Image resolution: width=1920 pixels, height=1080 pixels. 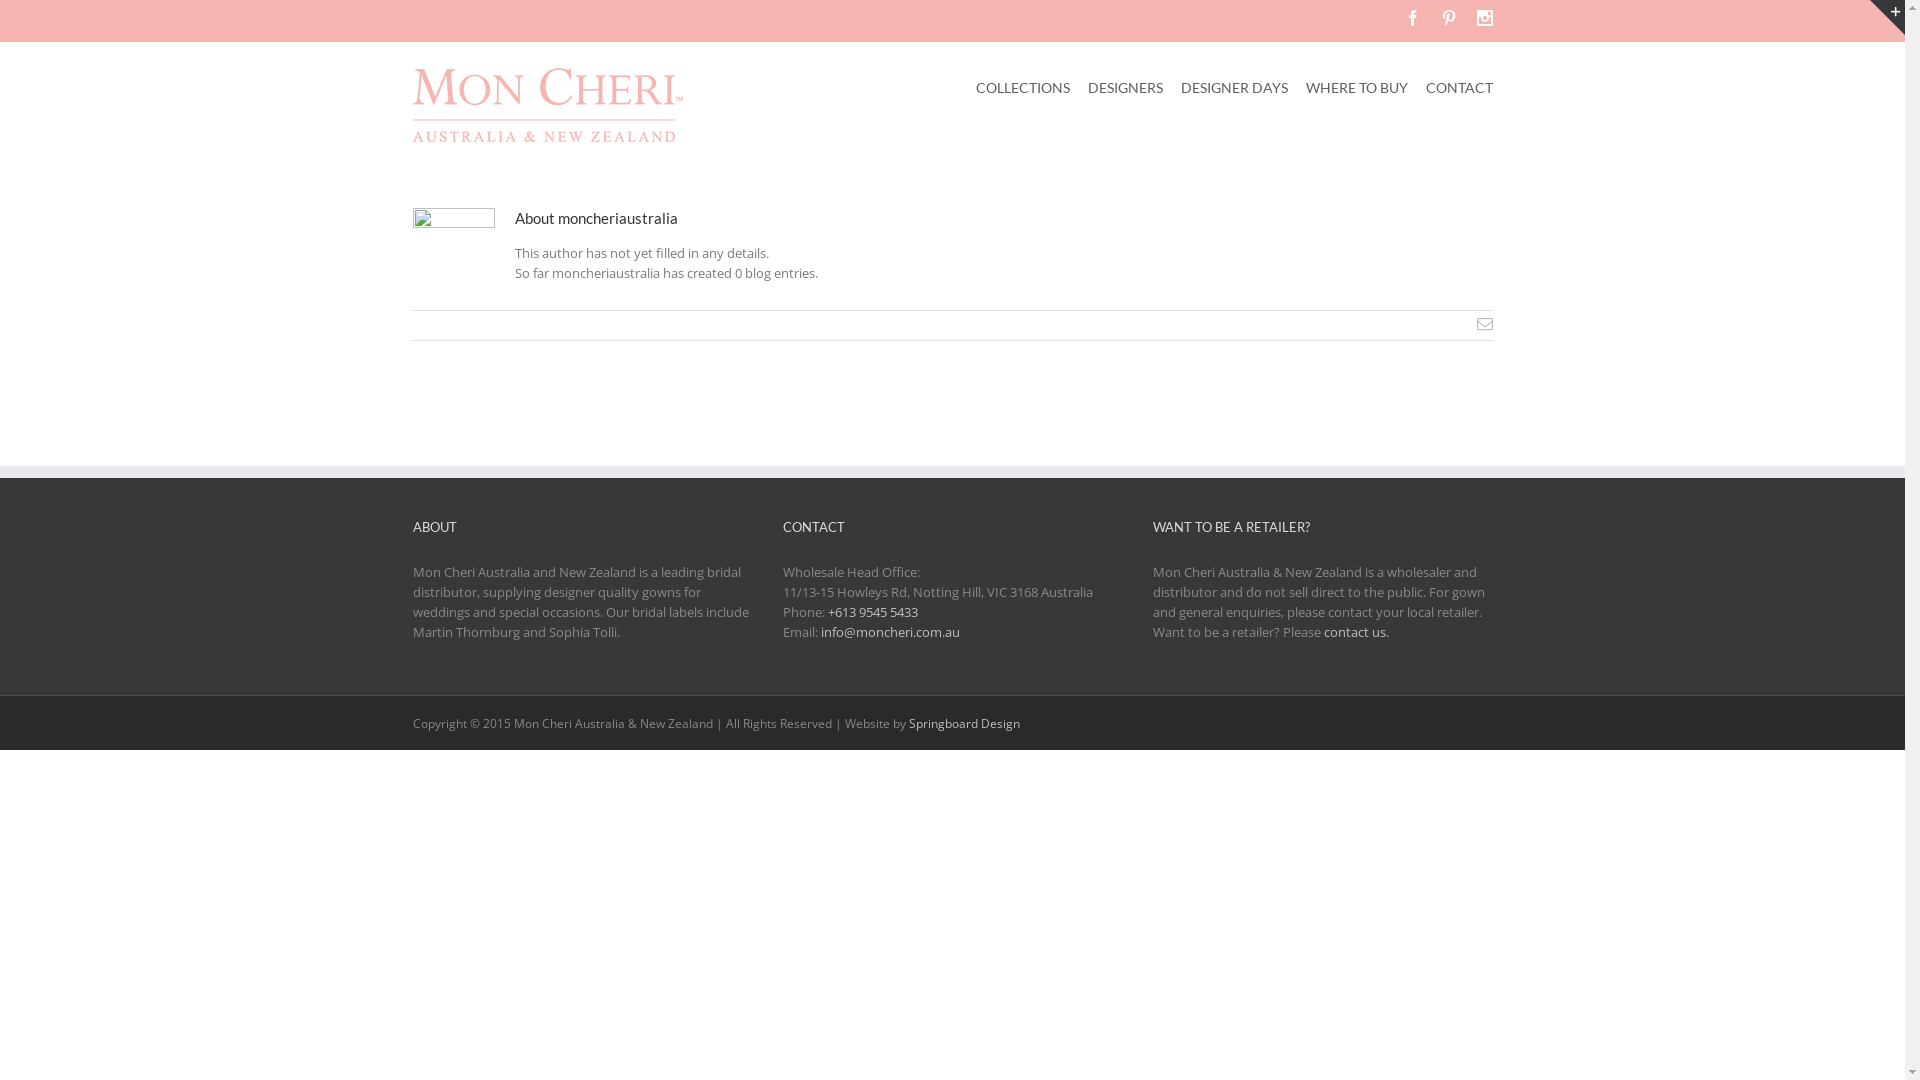 I want to click on Mail, so click(x=1484, y=324).